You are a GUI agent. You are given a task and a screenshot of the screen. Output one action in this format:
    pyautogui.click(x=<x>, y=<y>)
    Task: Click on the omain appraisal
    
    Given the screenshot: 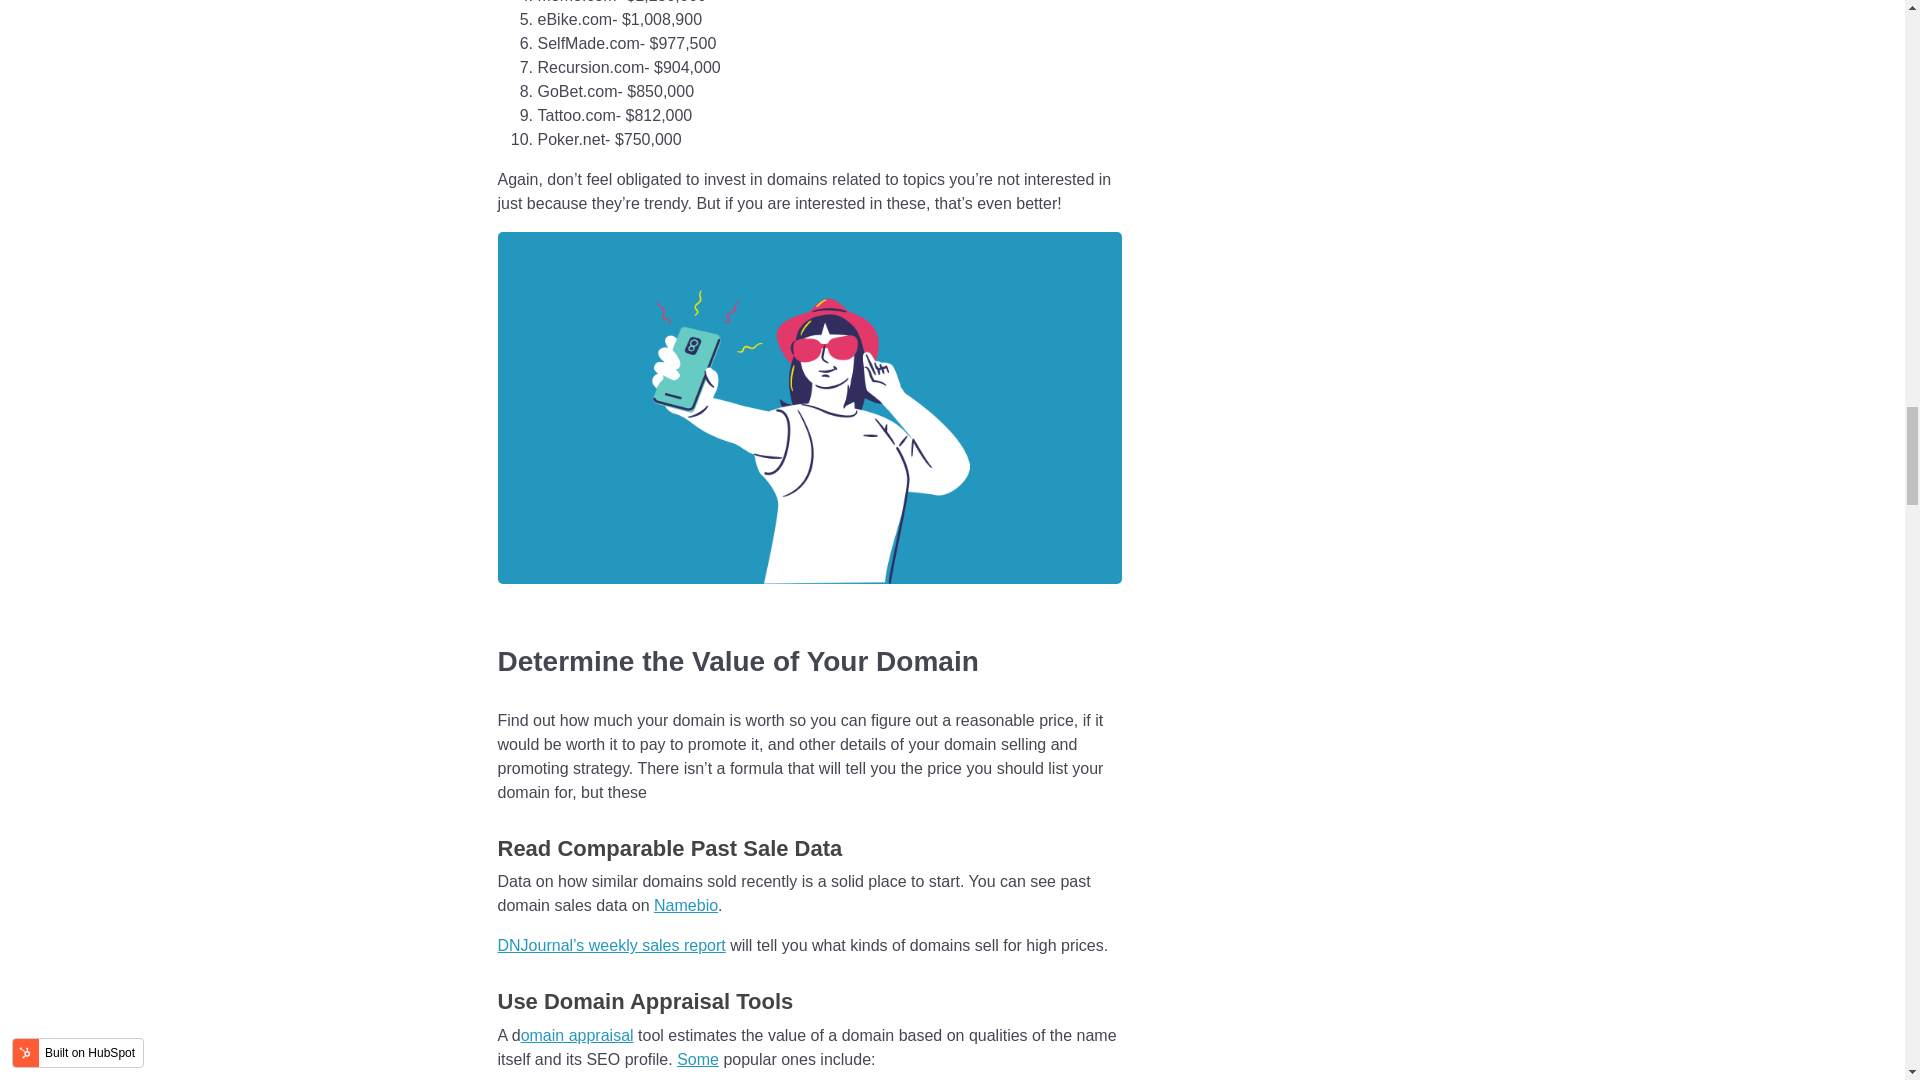 What is the action you would take?
    pyautogui.click(x=576, y=1036)
    